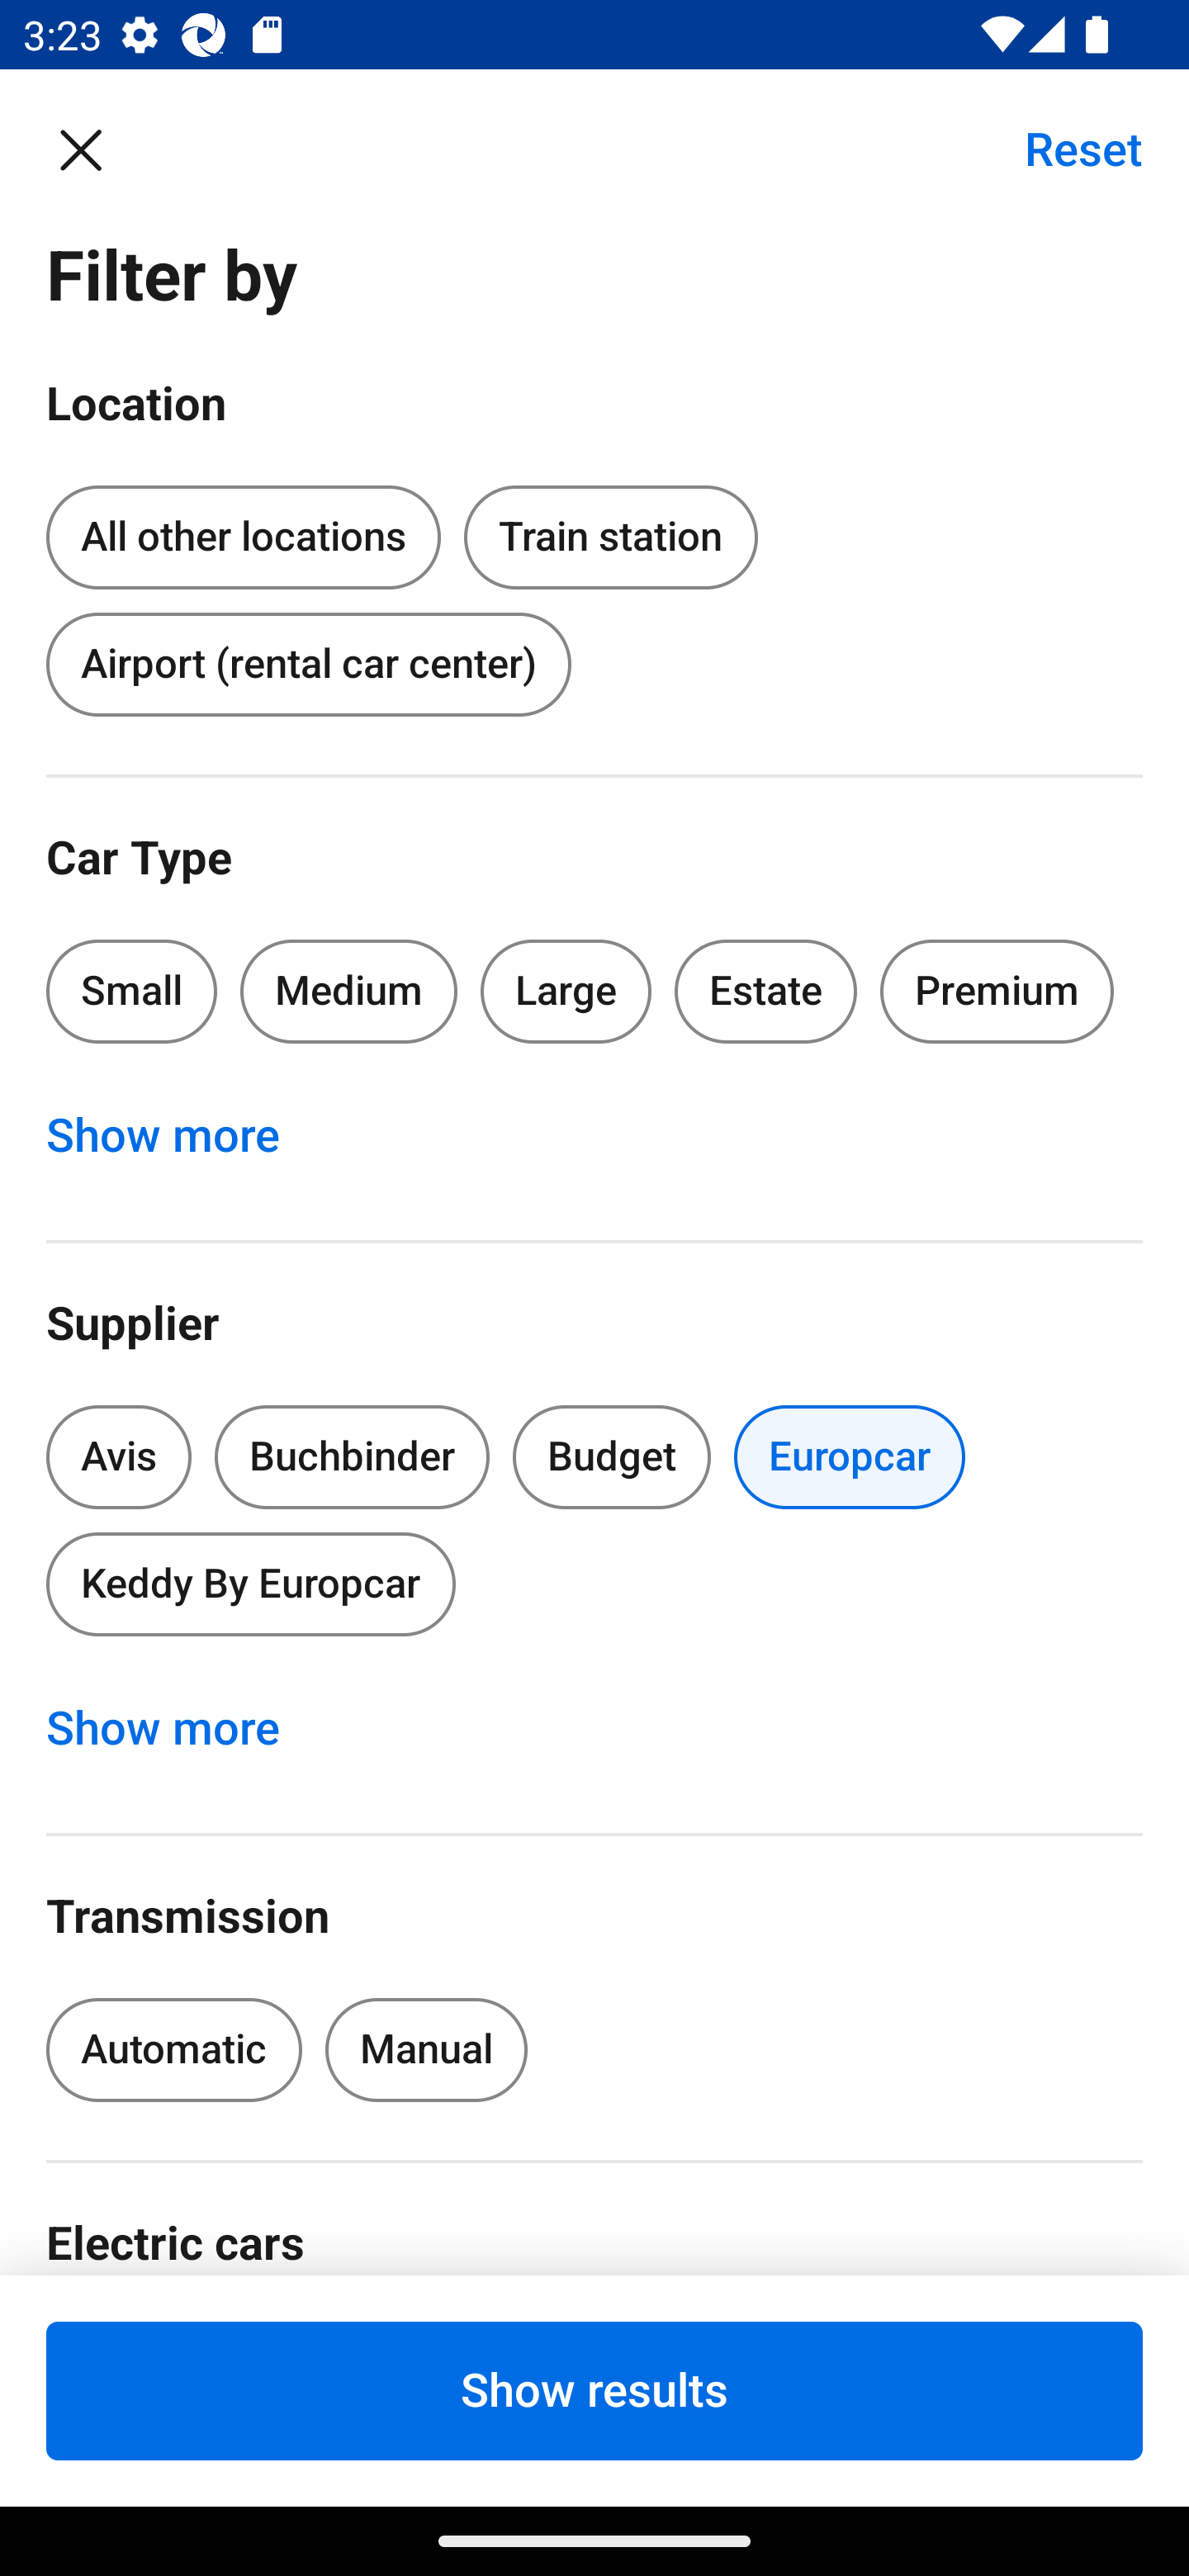  I want to click on Manual, so click(426, 2050).